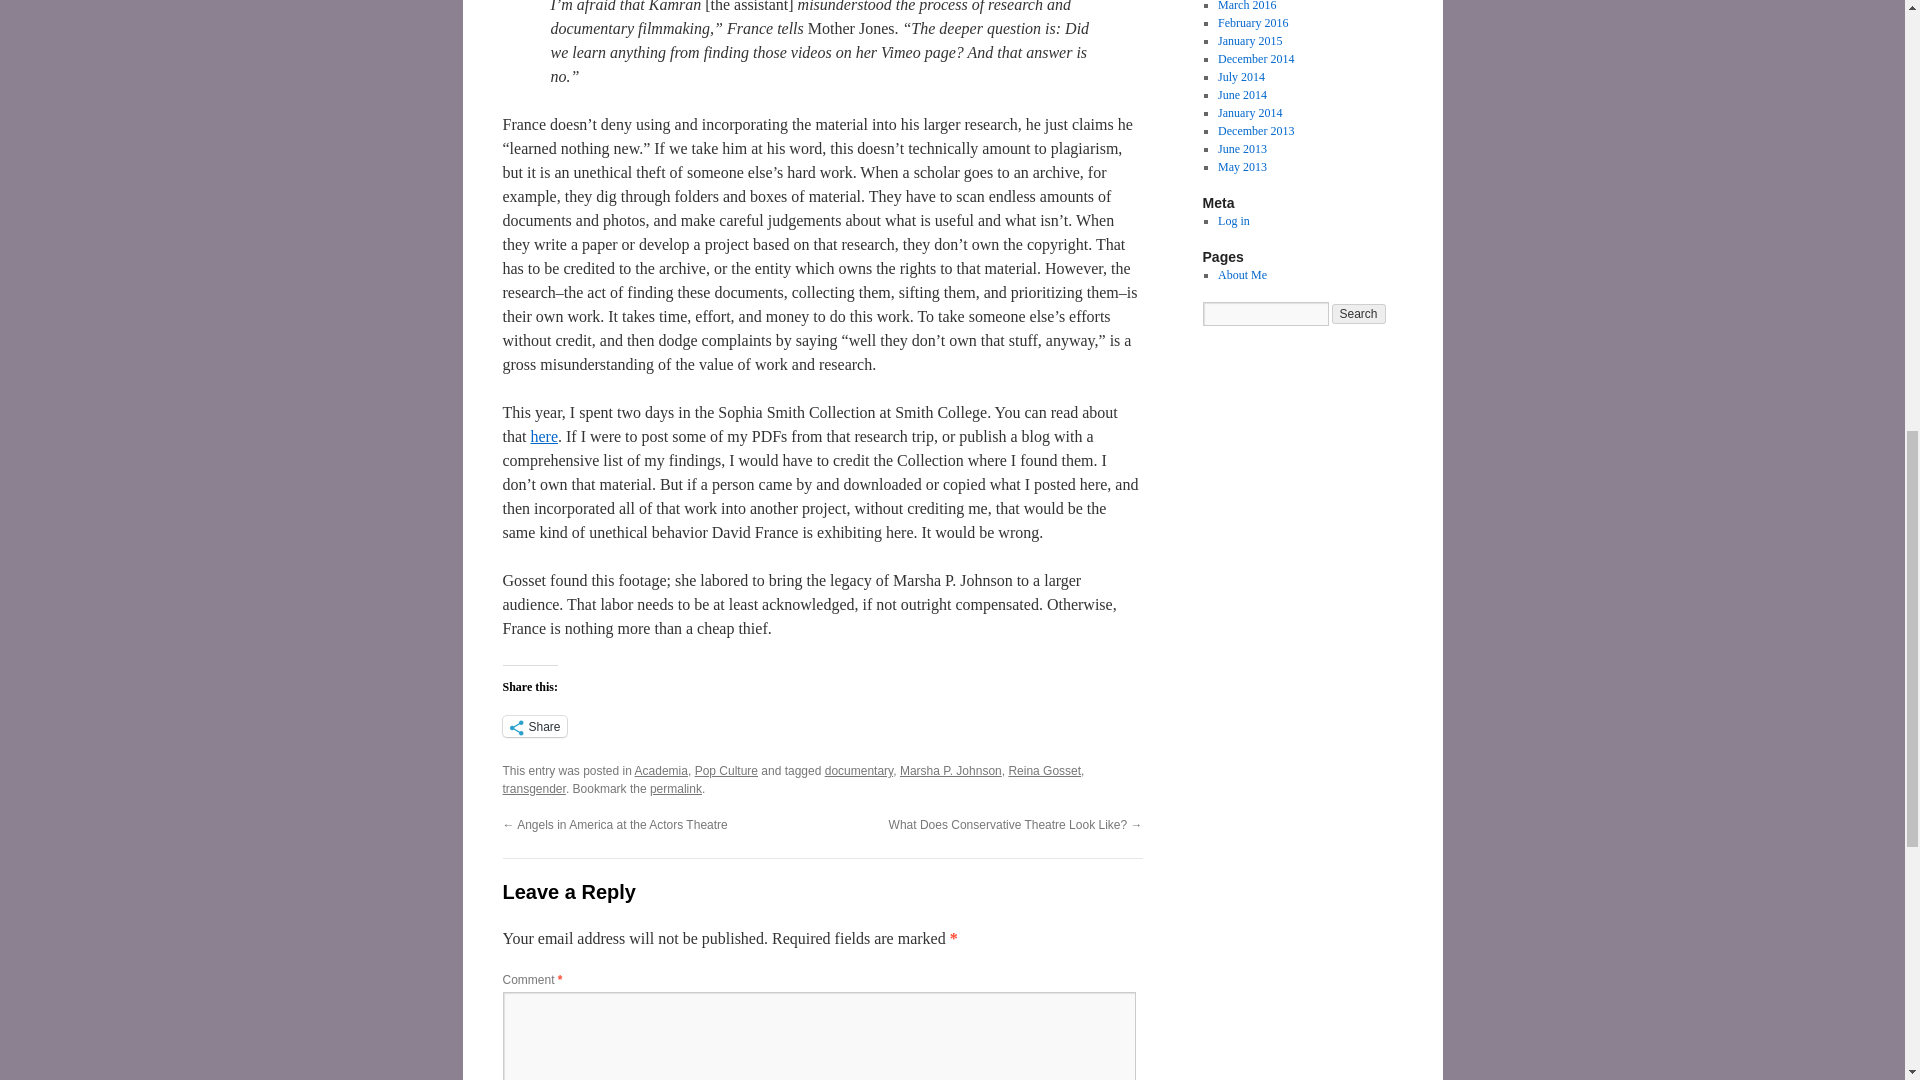  What do you see at coordinates (726, 770) in the screenshot?
I see `Pop Culture` at bounding box center [726, 770].